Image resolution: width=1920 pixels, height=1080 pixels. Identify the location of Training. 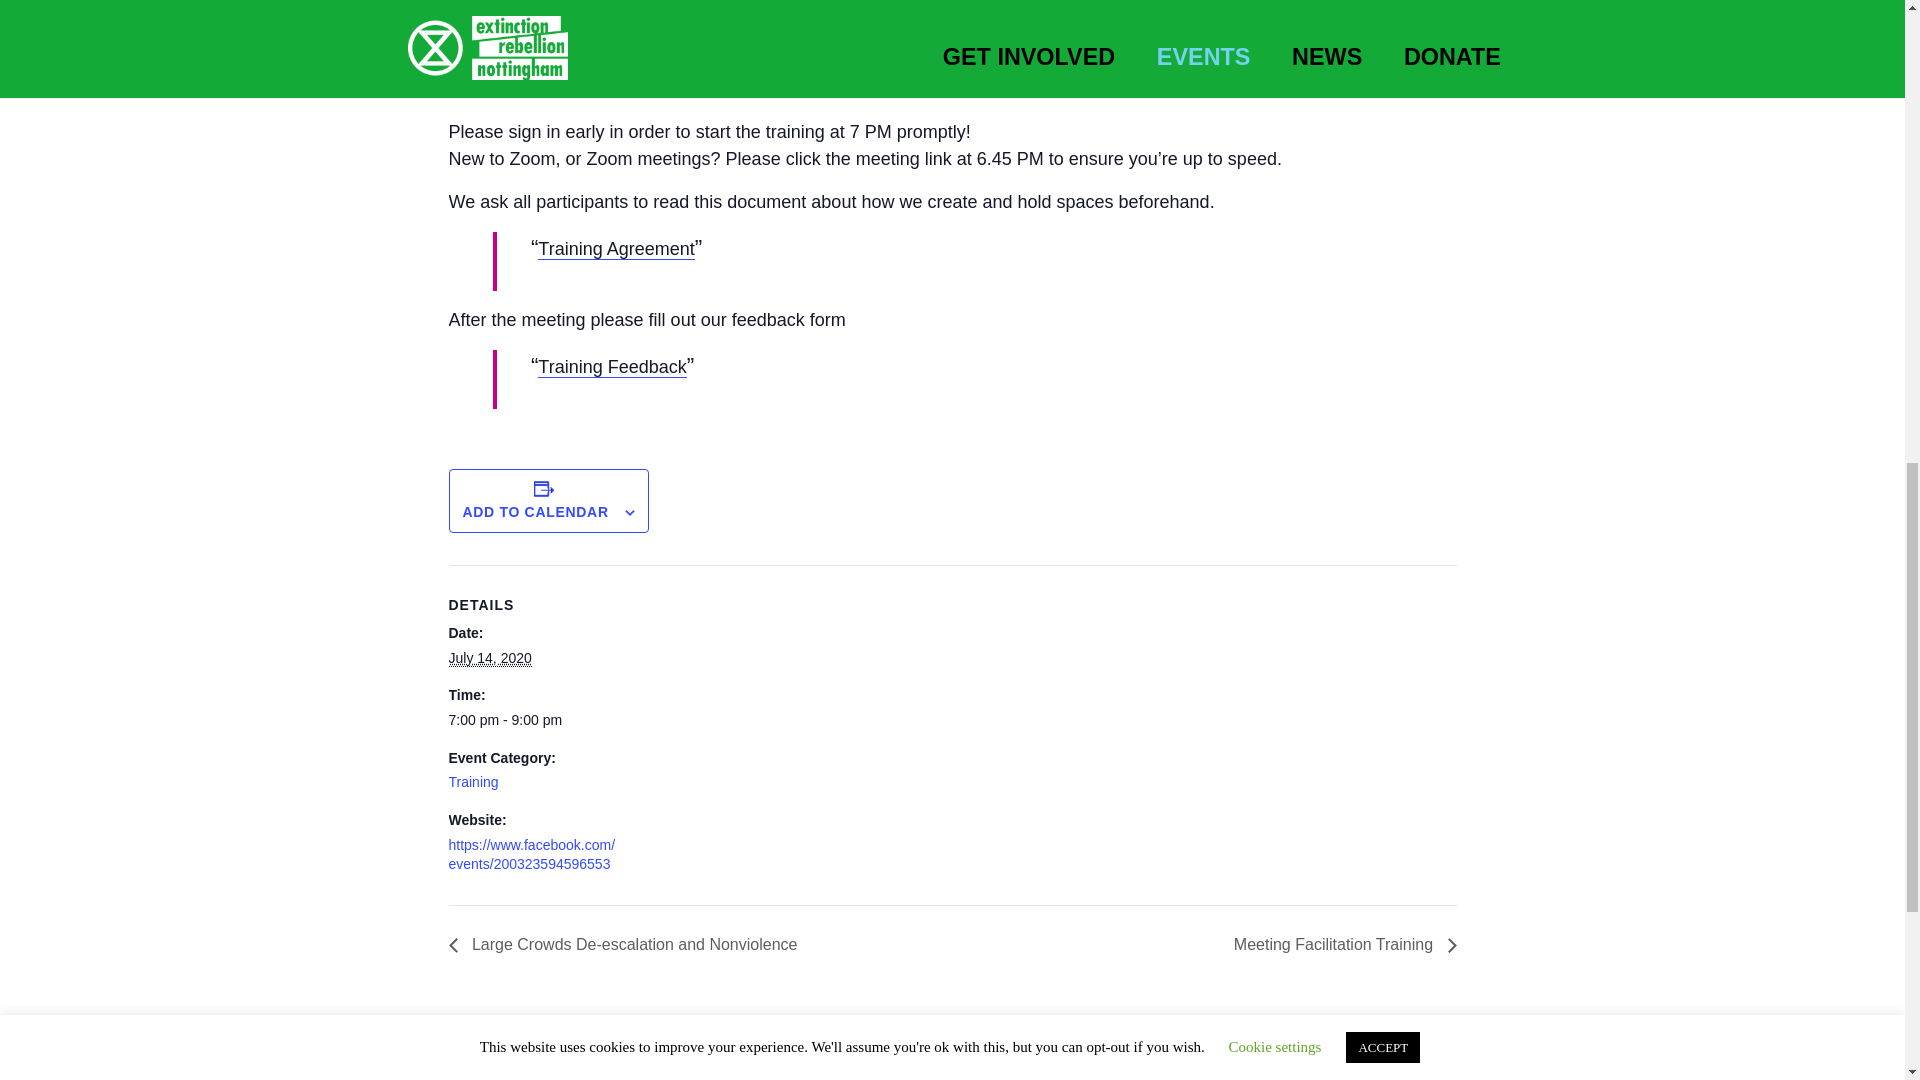
(472, 782).